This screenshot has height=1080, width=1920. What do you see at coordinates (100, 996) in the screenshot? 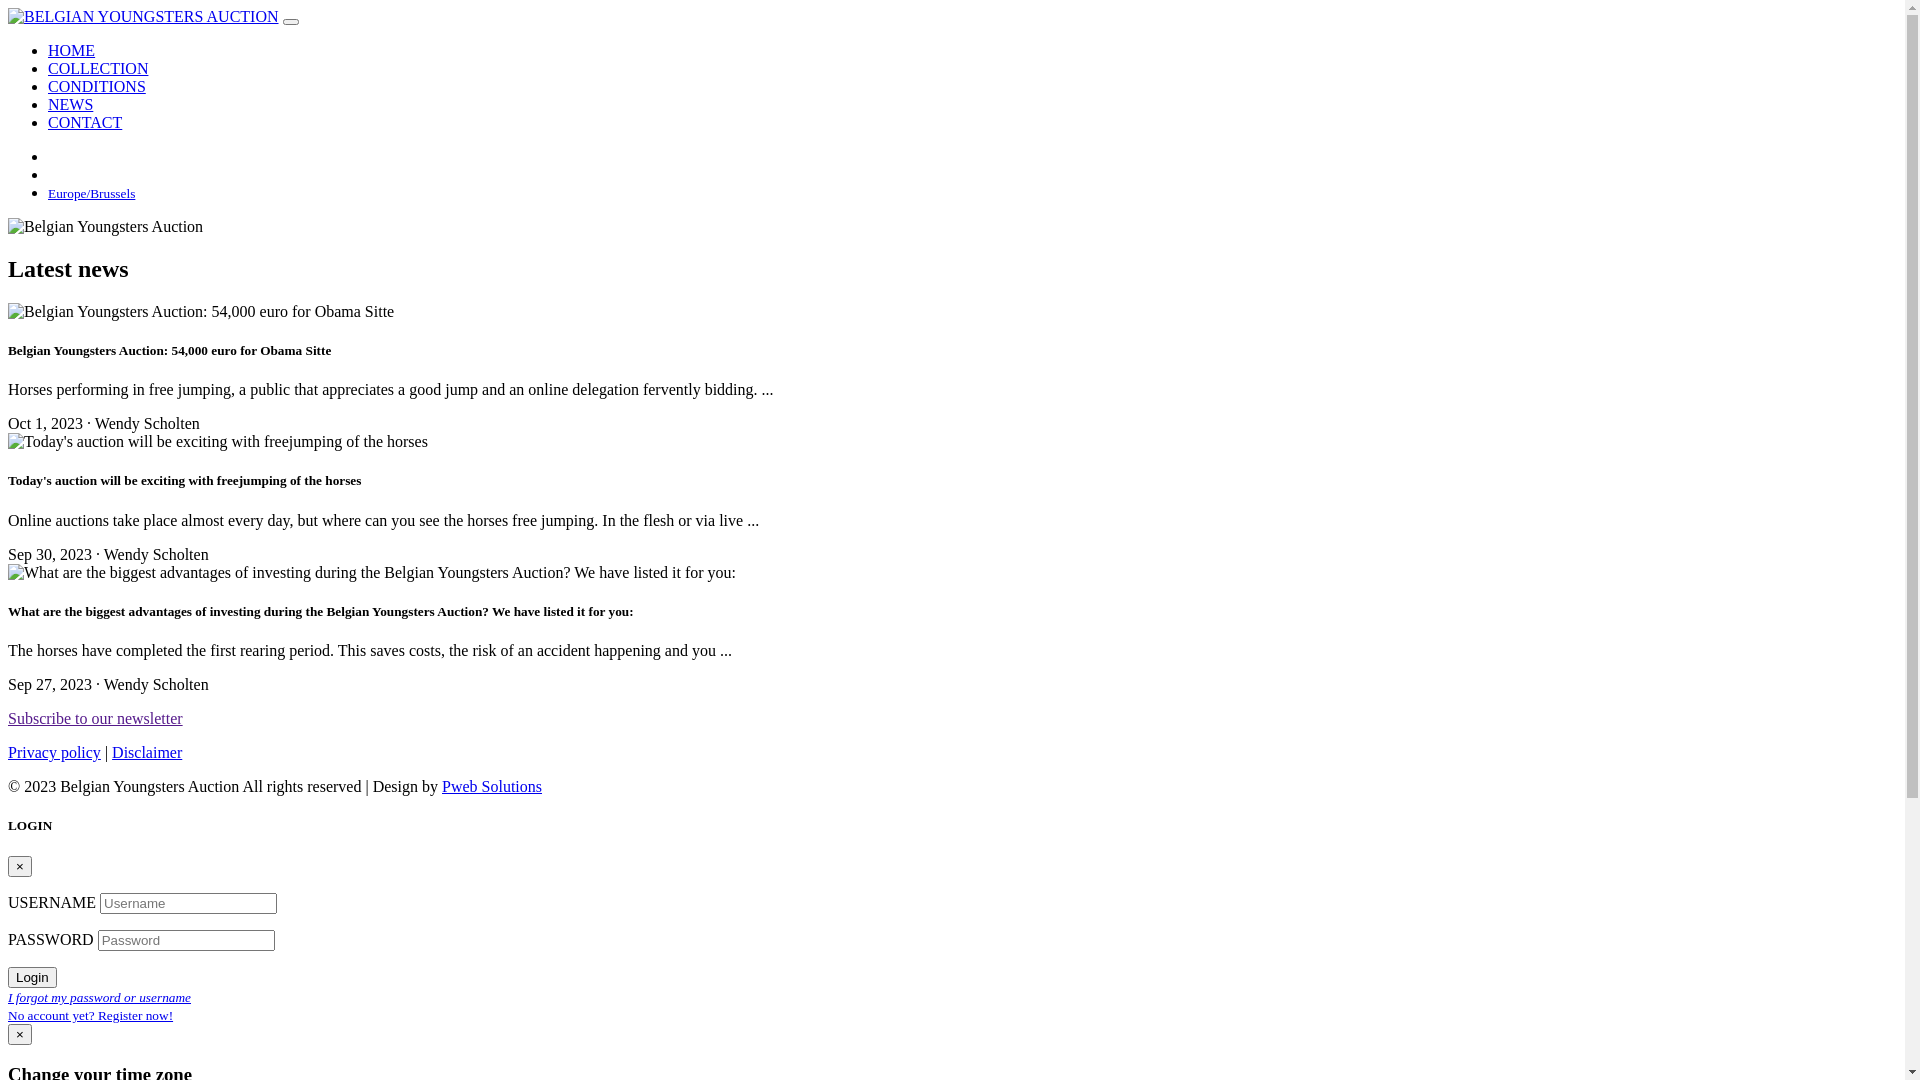
I see `I forgot my password or username` at bounding box center [100, 996].